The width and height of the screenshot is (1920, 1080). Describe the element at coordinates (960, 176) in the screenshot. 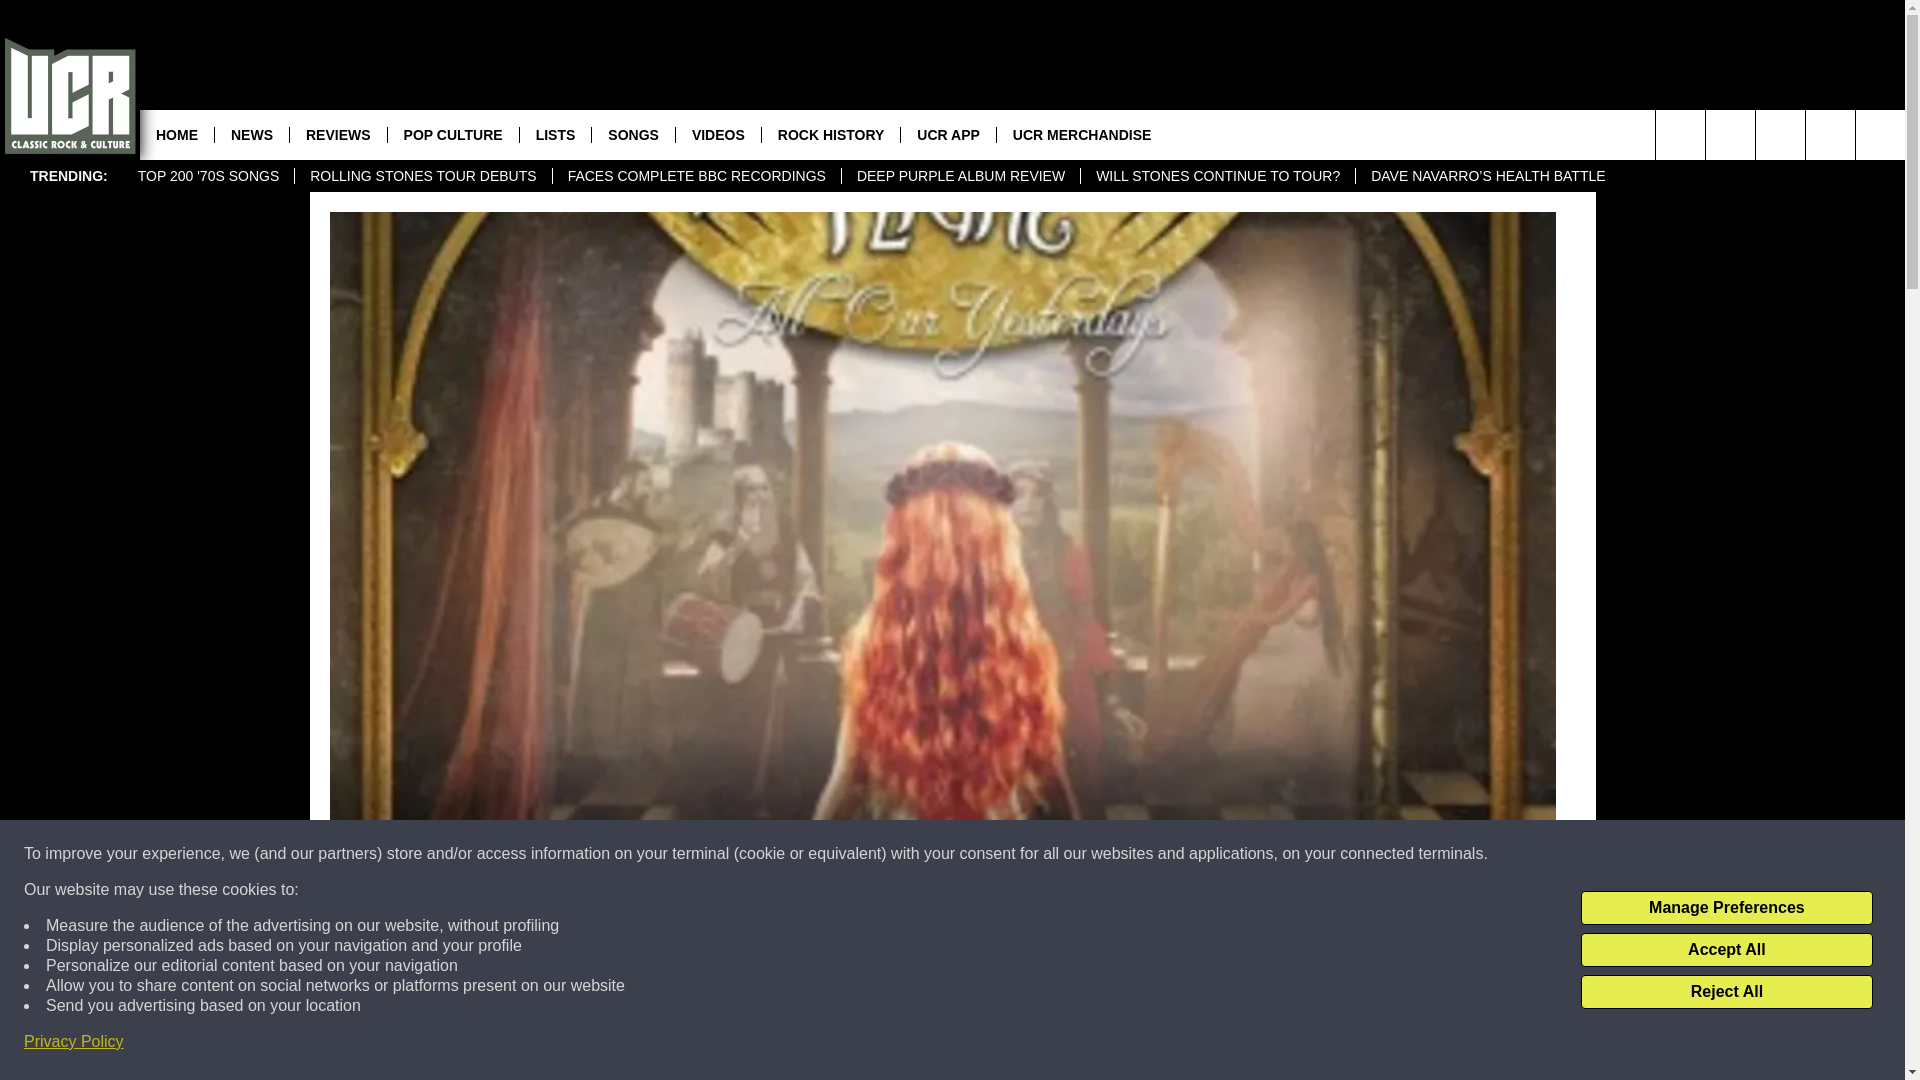

I see `DEEP PURPLE ALBUM REVIEW` at that location.